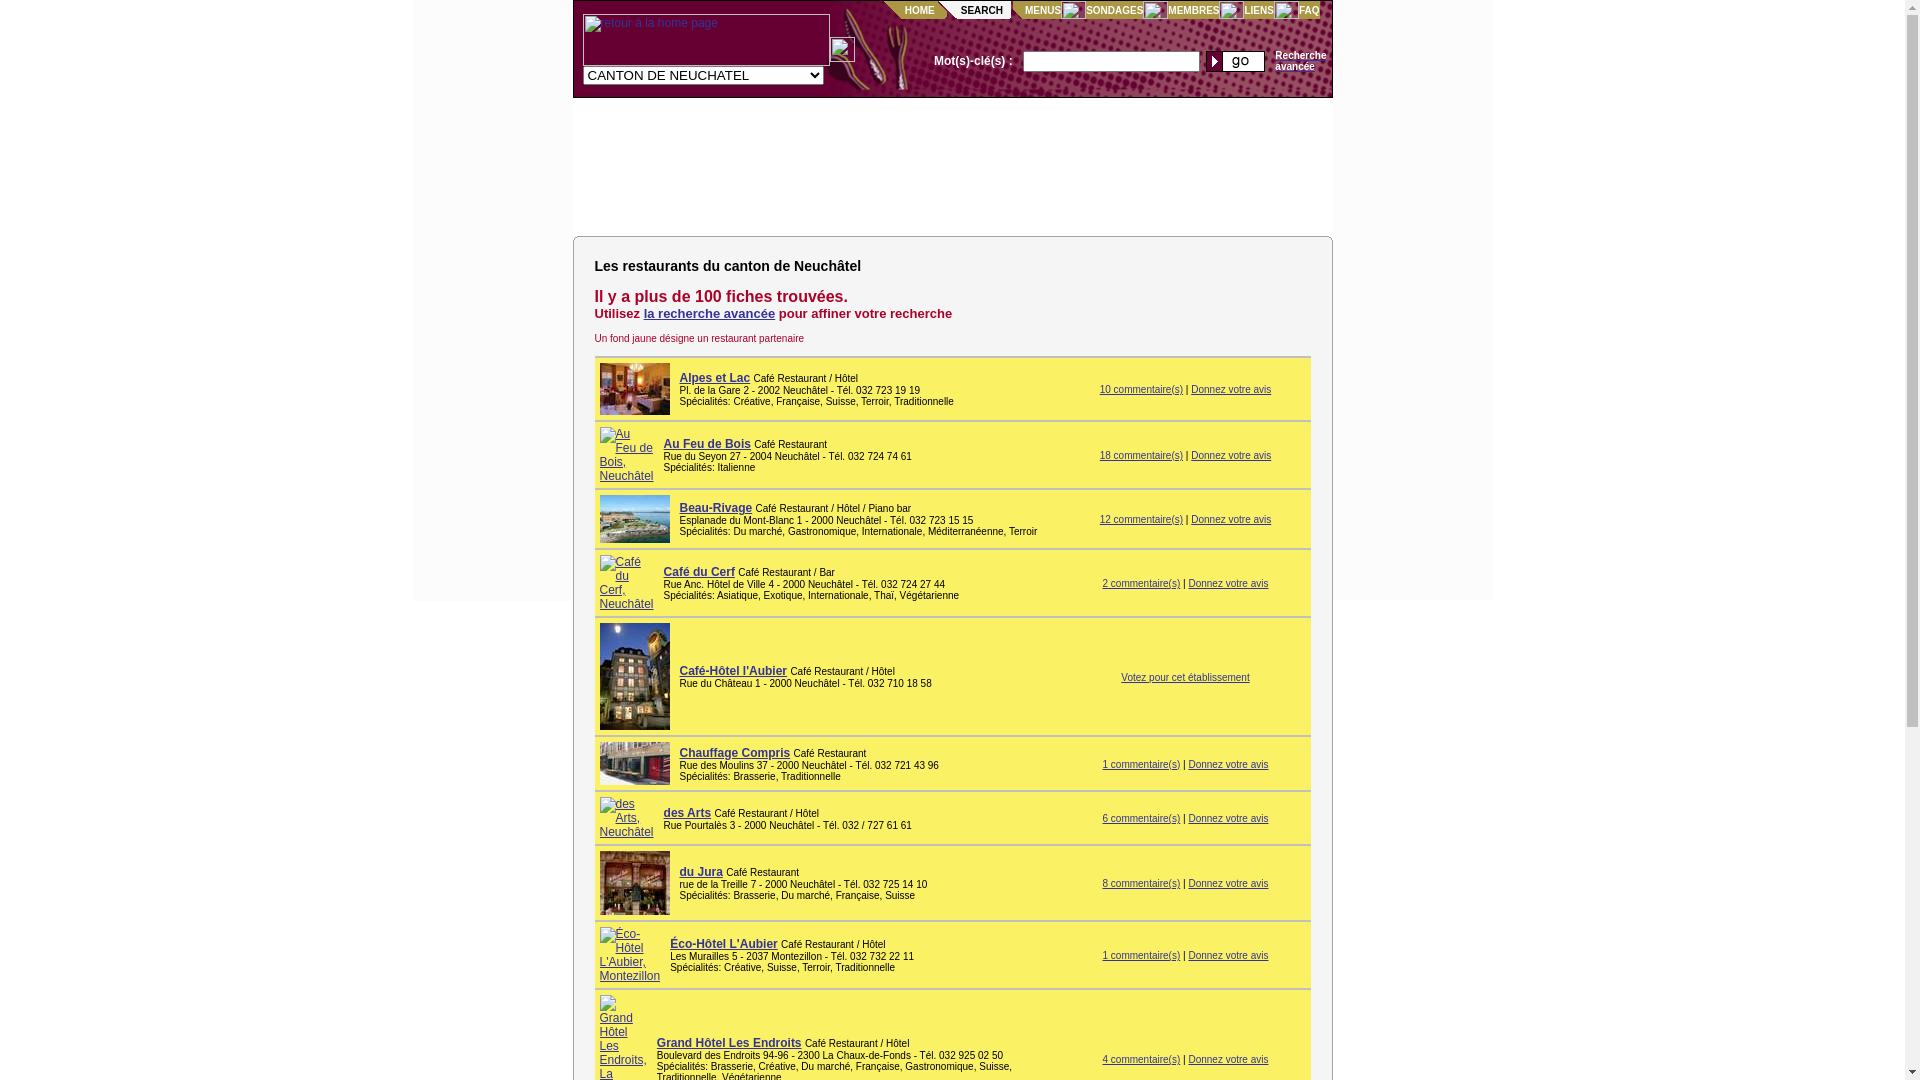 This screenshot has width=1920, height=1080. Describe the element at coordinates (1141, 764) in the screenshot. I see `1 commentaire(s)` at that location.